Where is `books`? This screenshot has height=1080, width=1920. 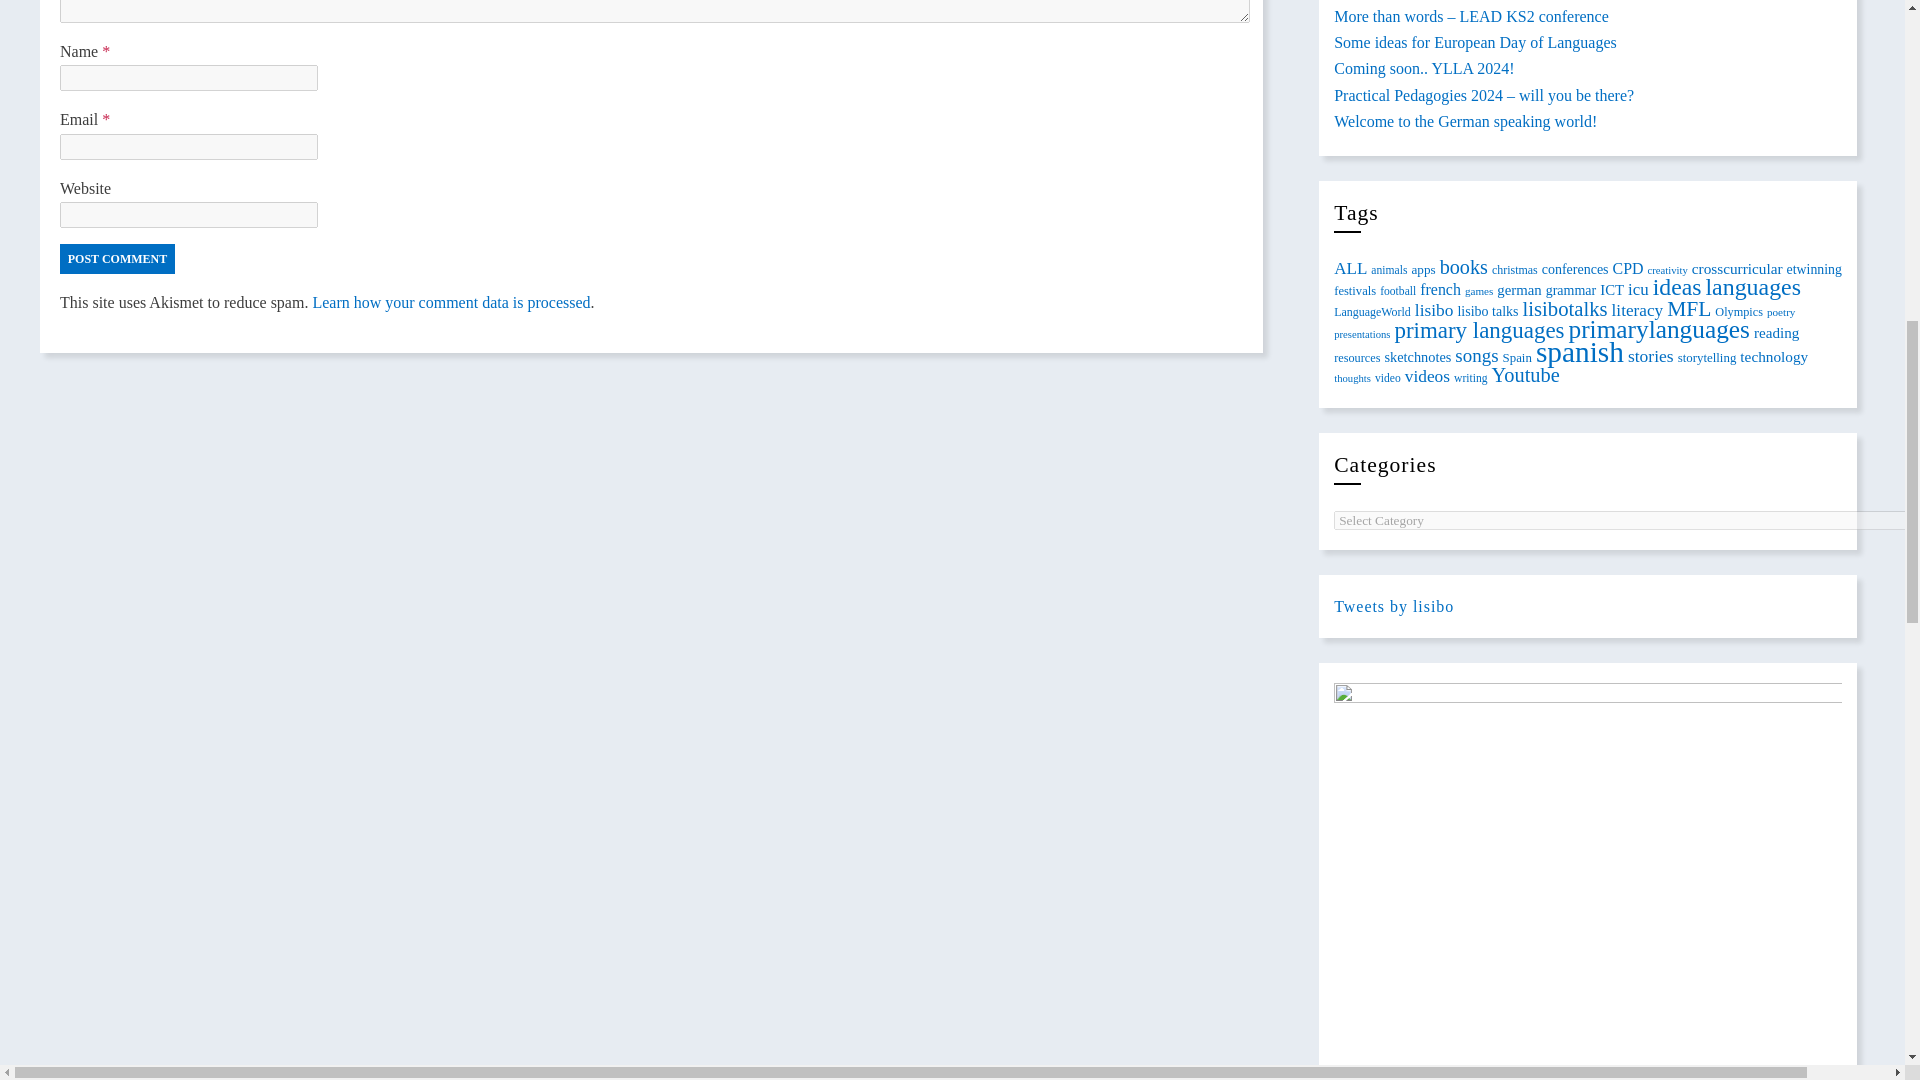
books is located at coordinates (1464, 266).